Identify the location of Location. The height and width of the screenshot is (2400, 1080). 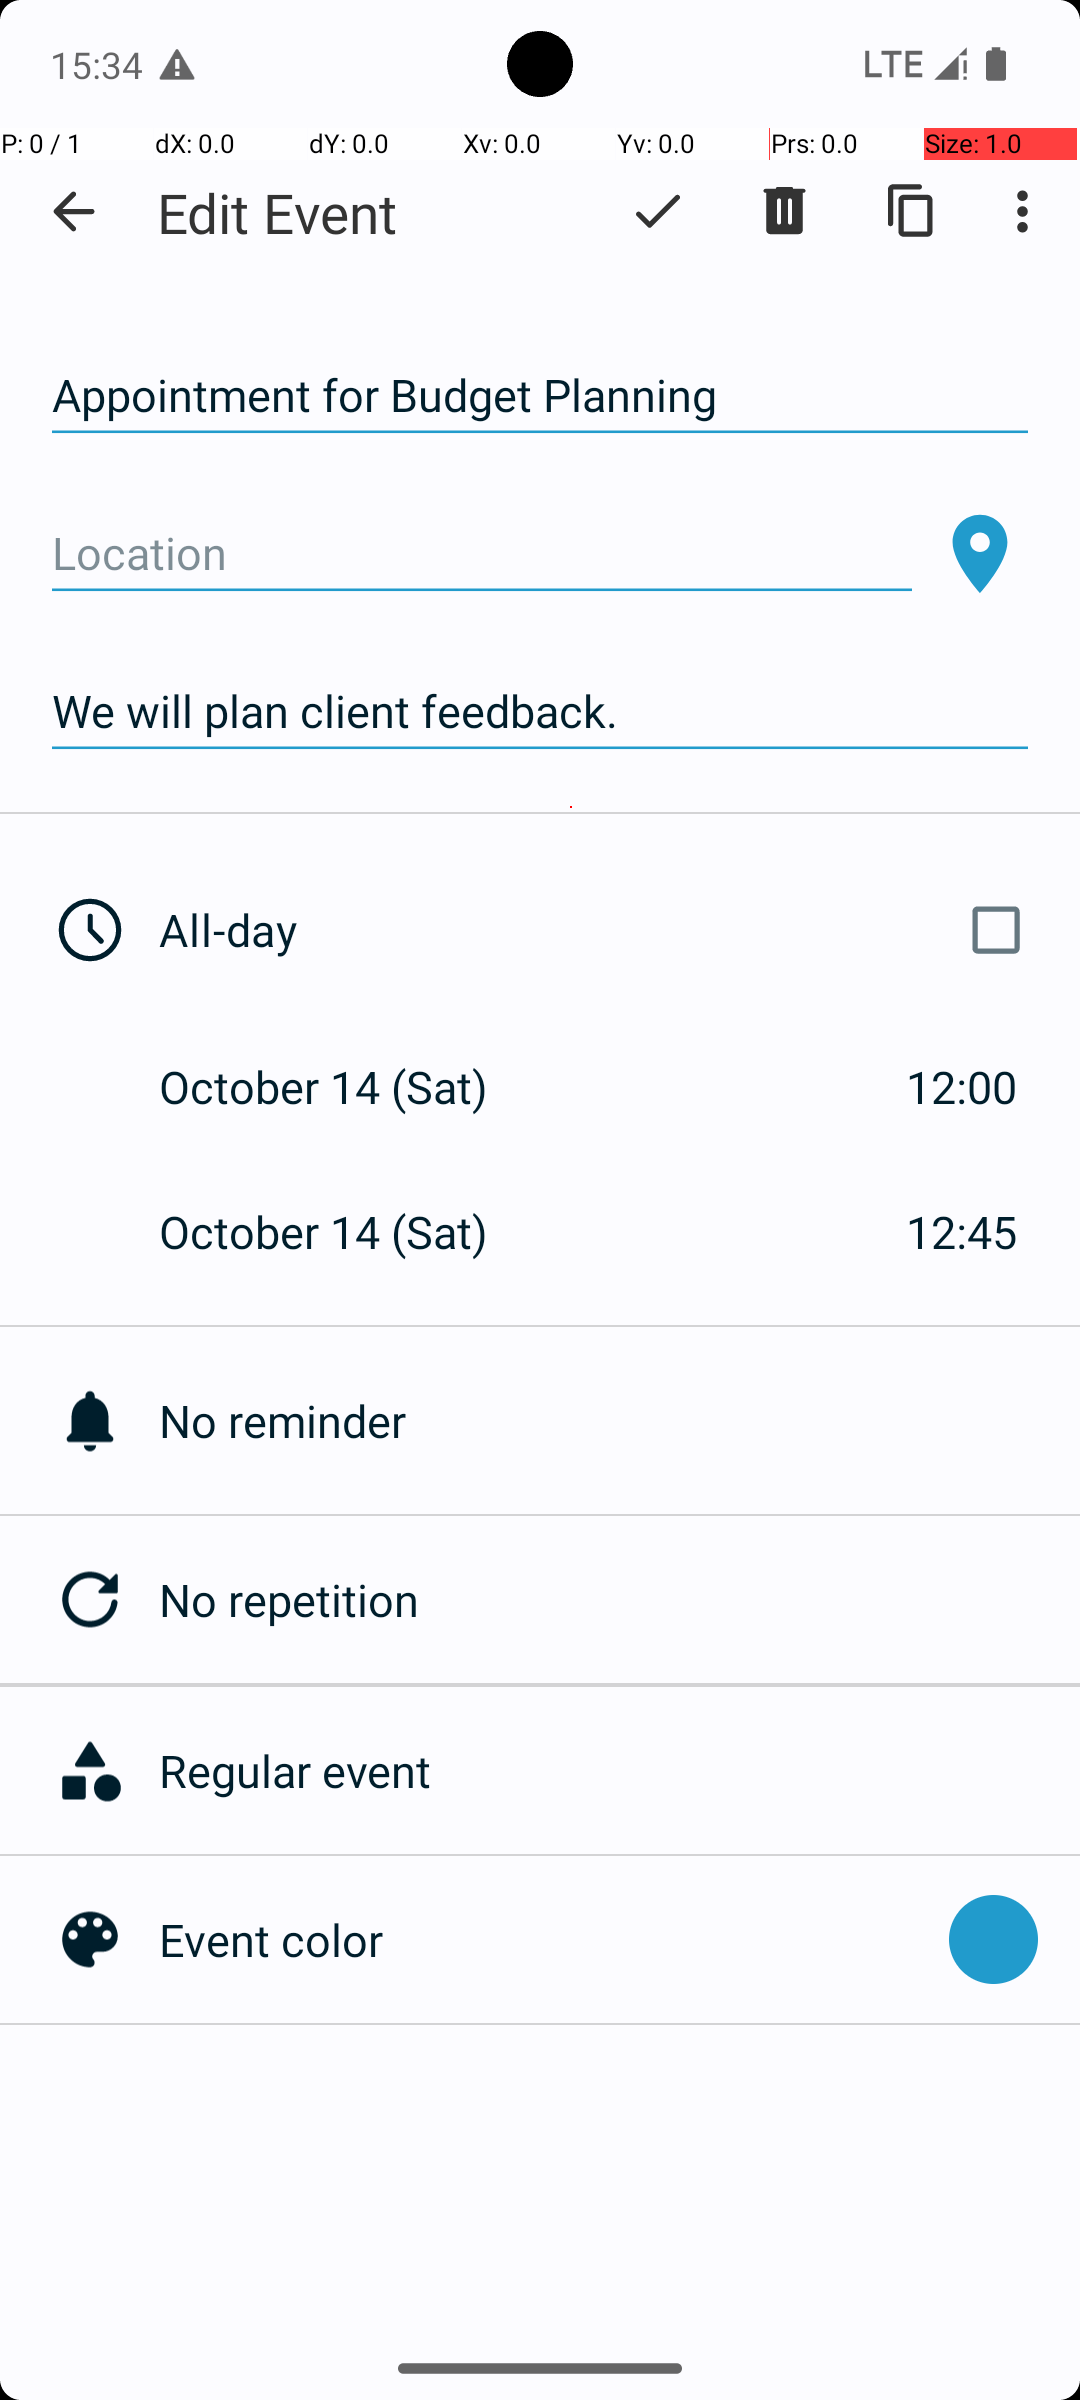
(482, 554).